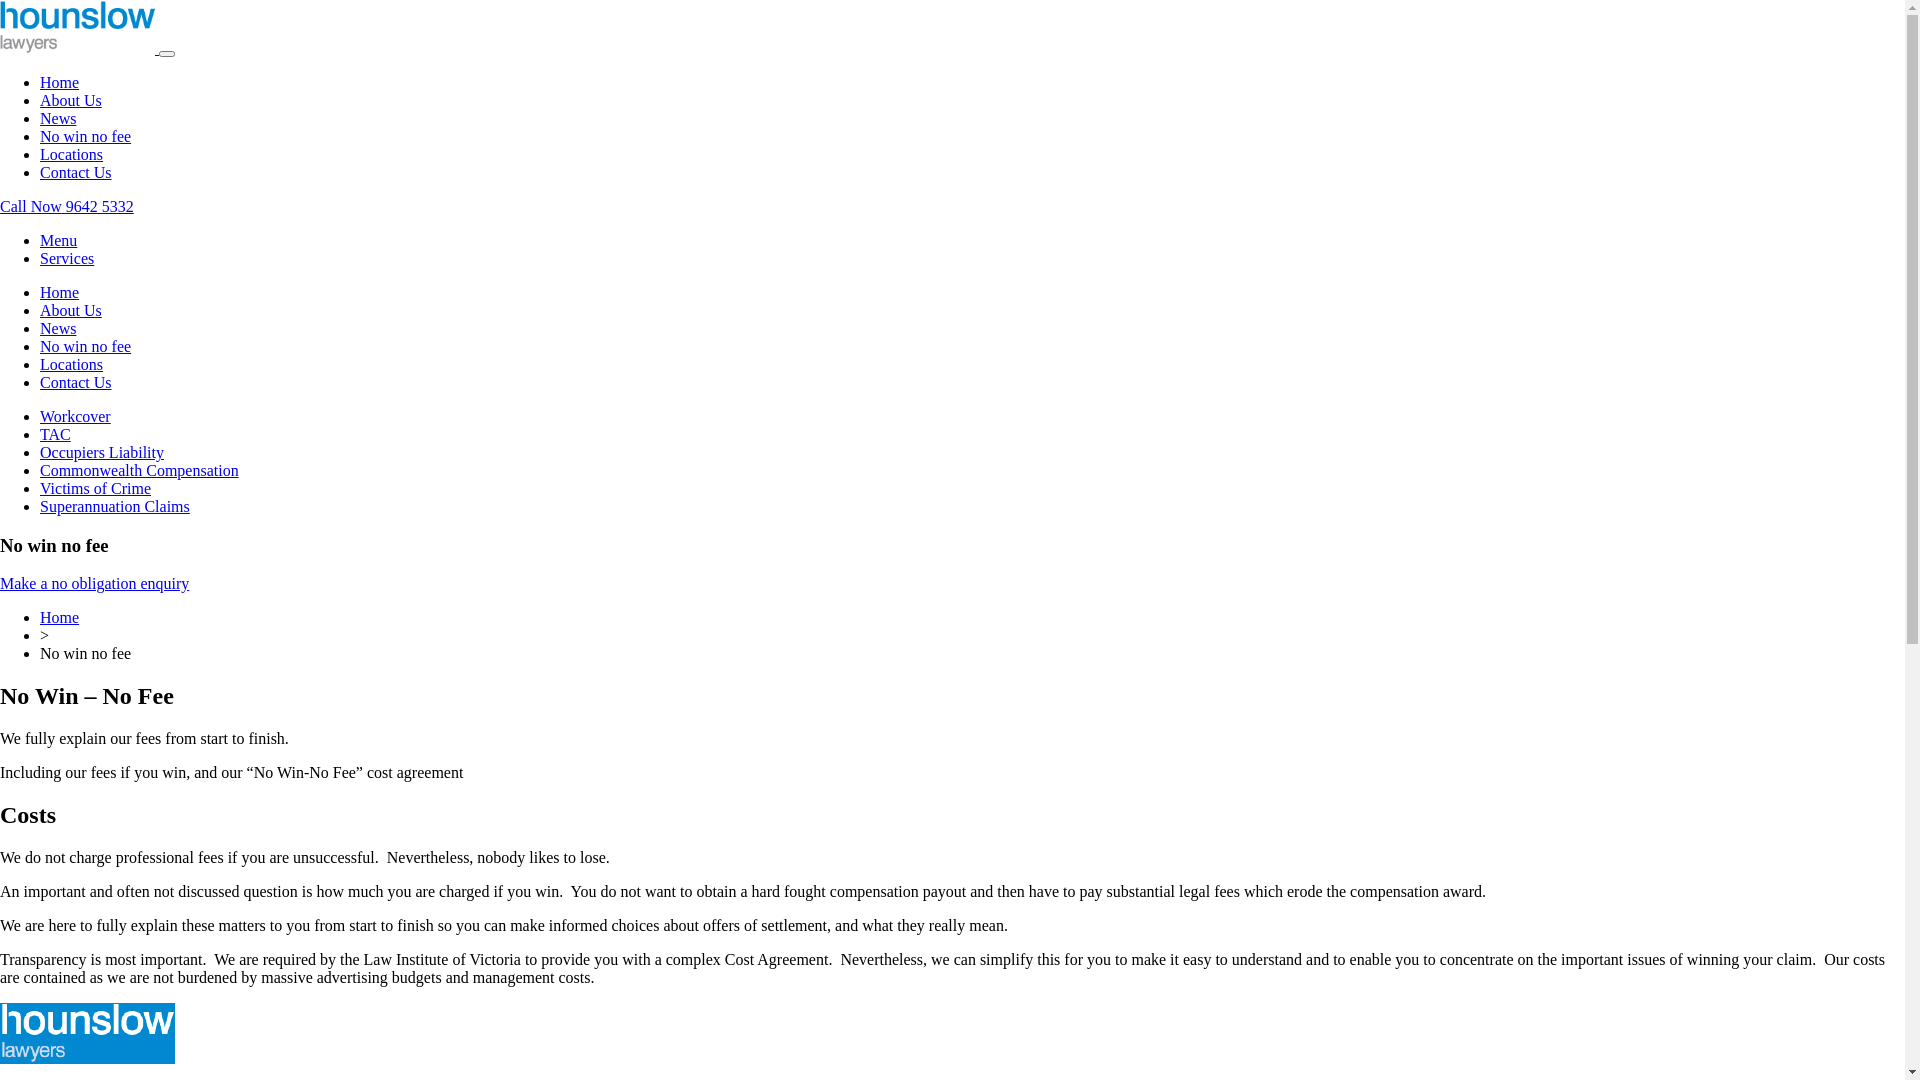 This screenshot has width=1920, height=1080. What do you see at coordinates (56, 434) in the screenshot?
I see `TAC` at bounding box center [56, 434].